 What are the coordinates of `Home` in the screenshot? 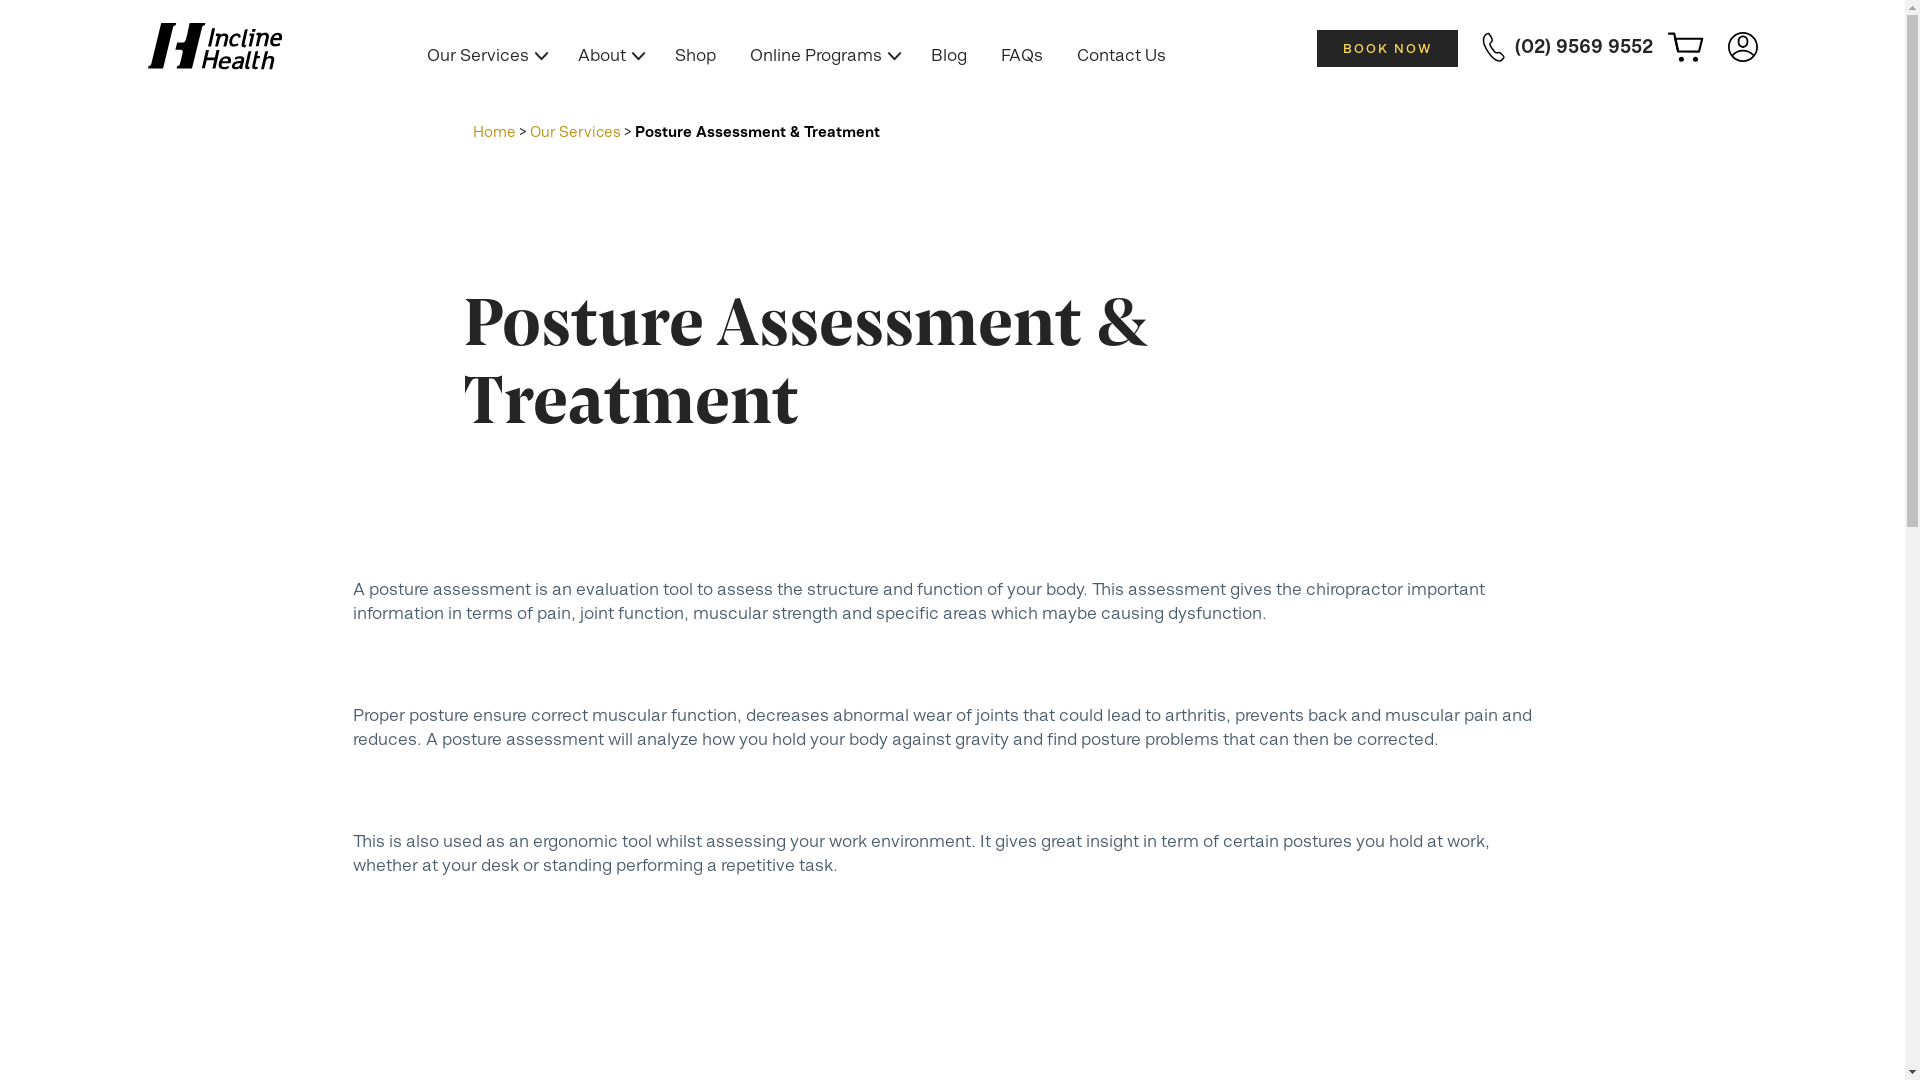 It's located at (494, 132).